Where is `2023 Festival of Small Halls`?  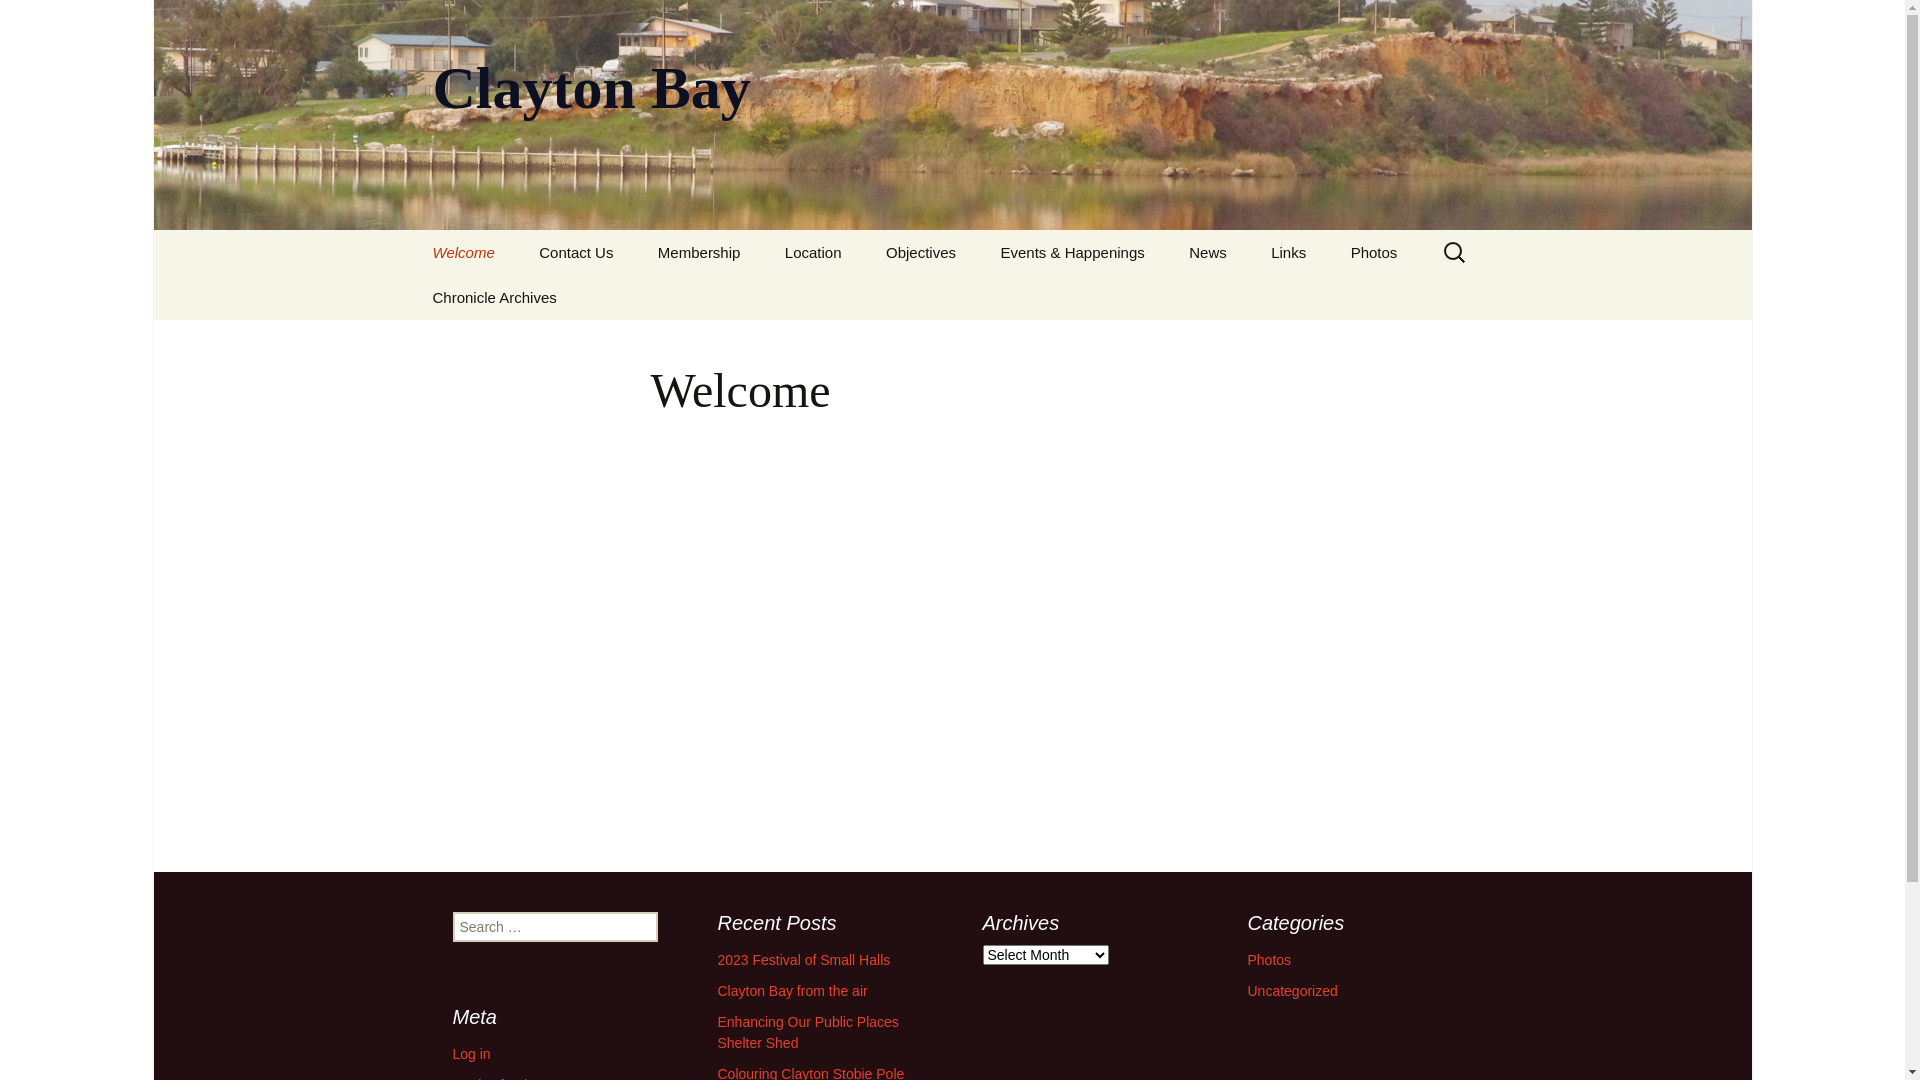
2023 Festival of Small Halls is located at coordinates (804, 960).